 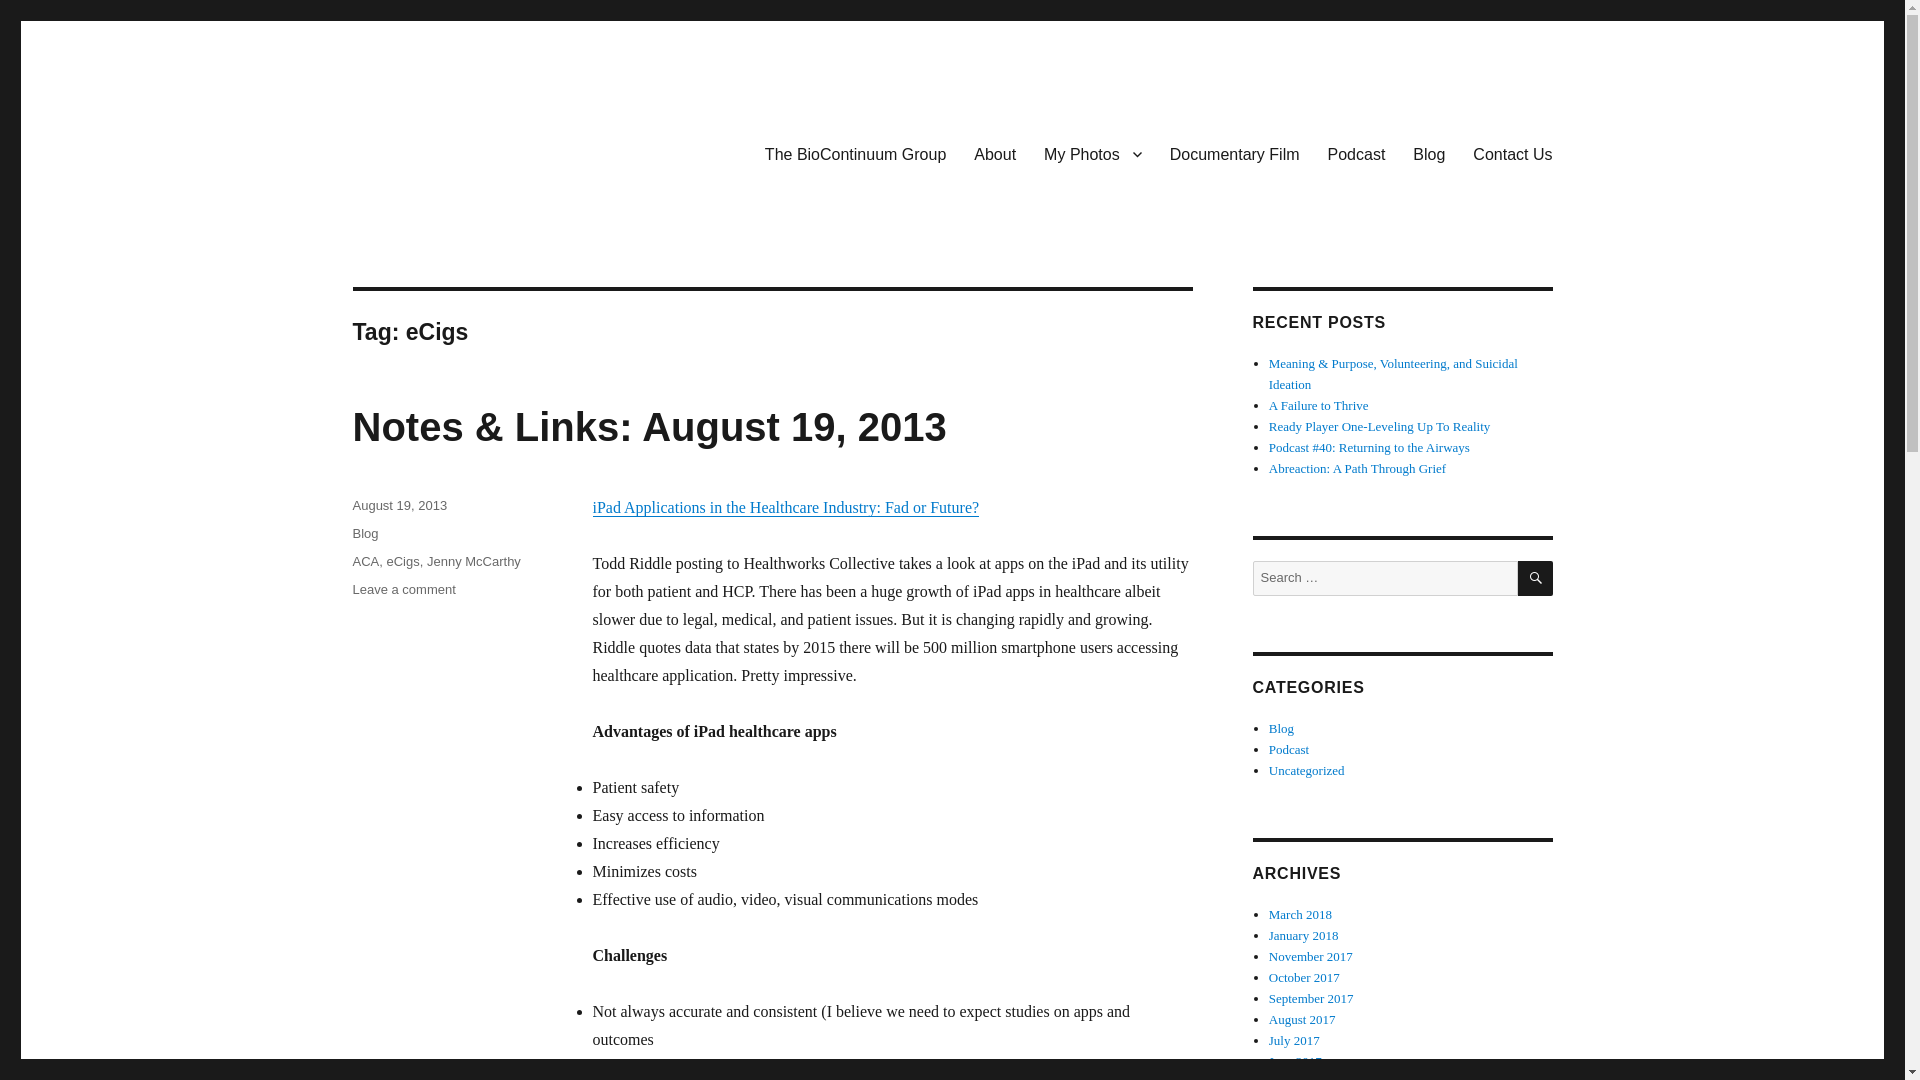 What do you see at coordinates (399, 505) in the screenshot?
I see `August 19, 2013` at bounding box center [399, 505].